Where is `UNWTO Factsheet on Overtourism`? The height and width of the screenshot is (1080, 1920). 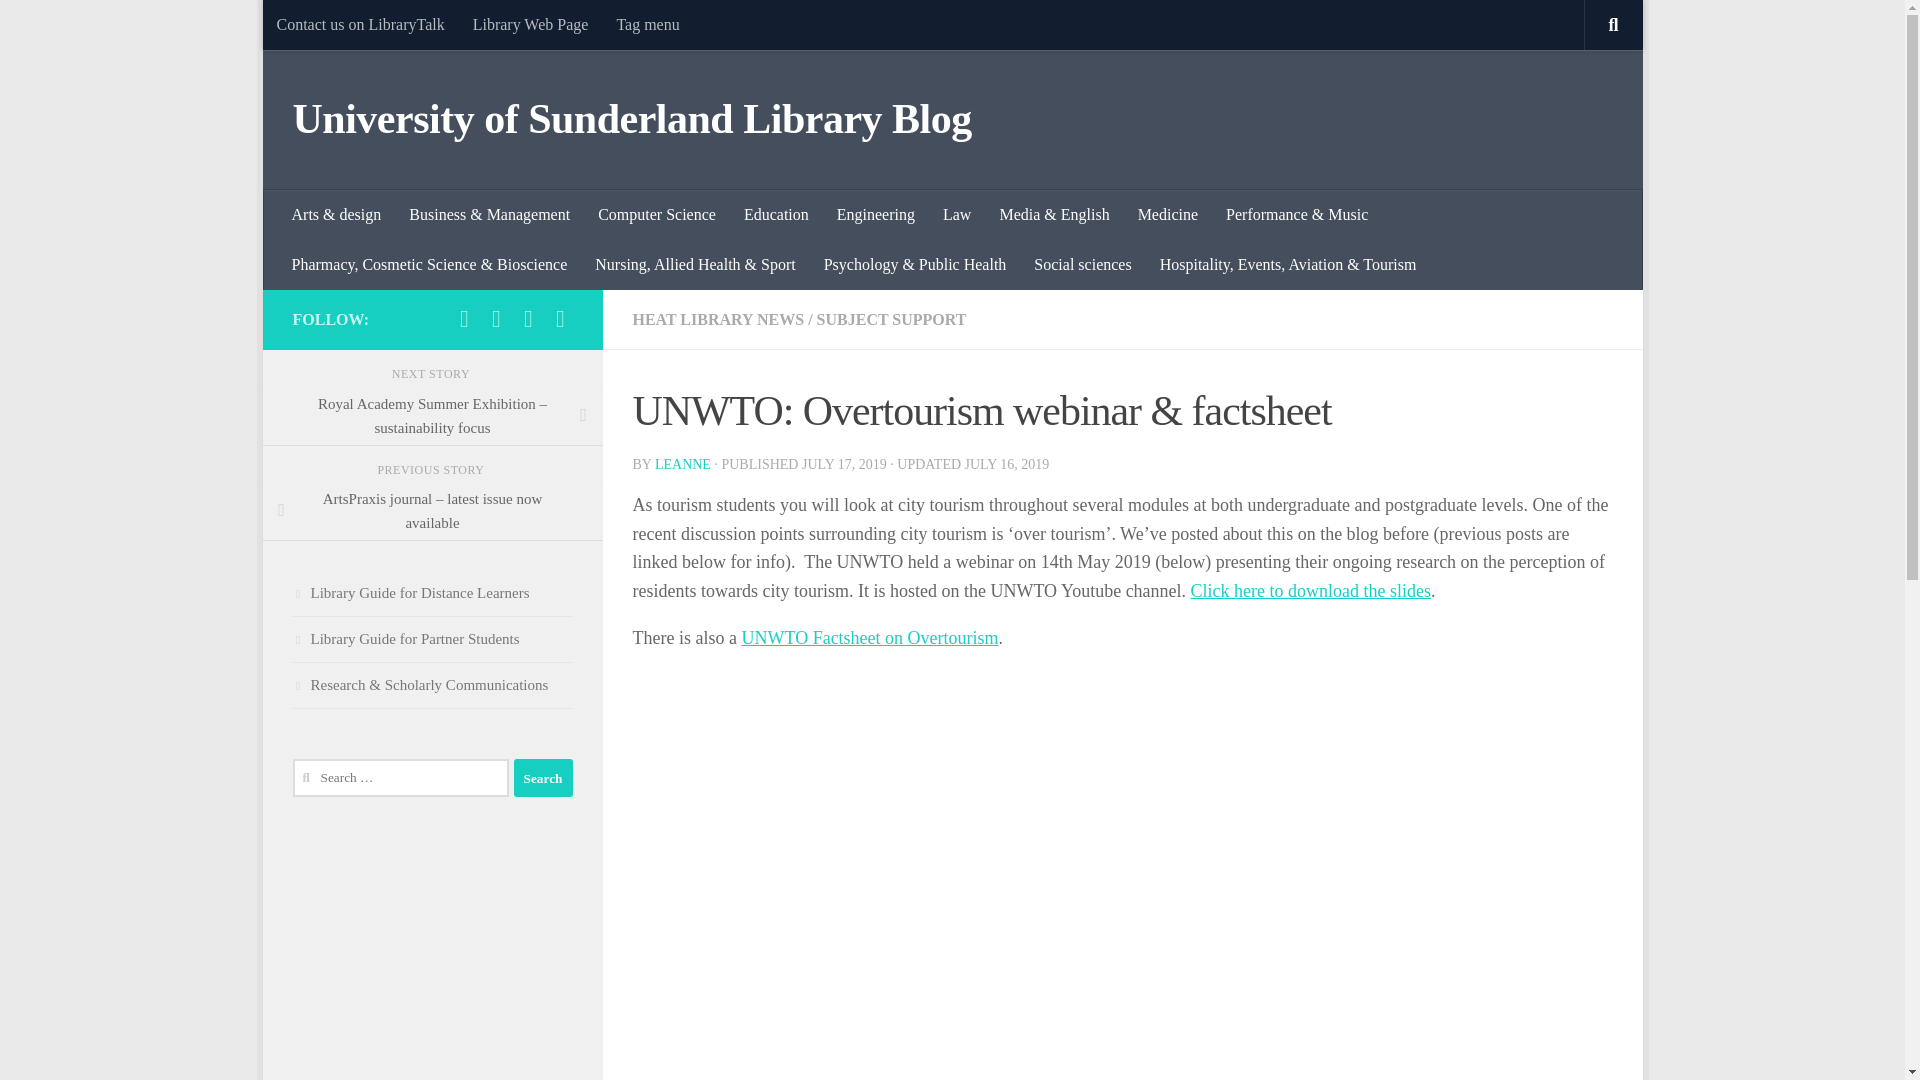 UNWTO Factsheet on Overtourism is located at coordinates (870, 638).